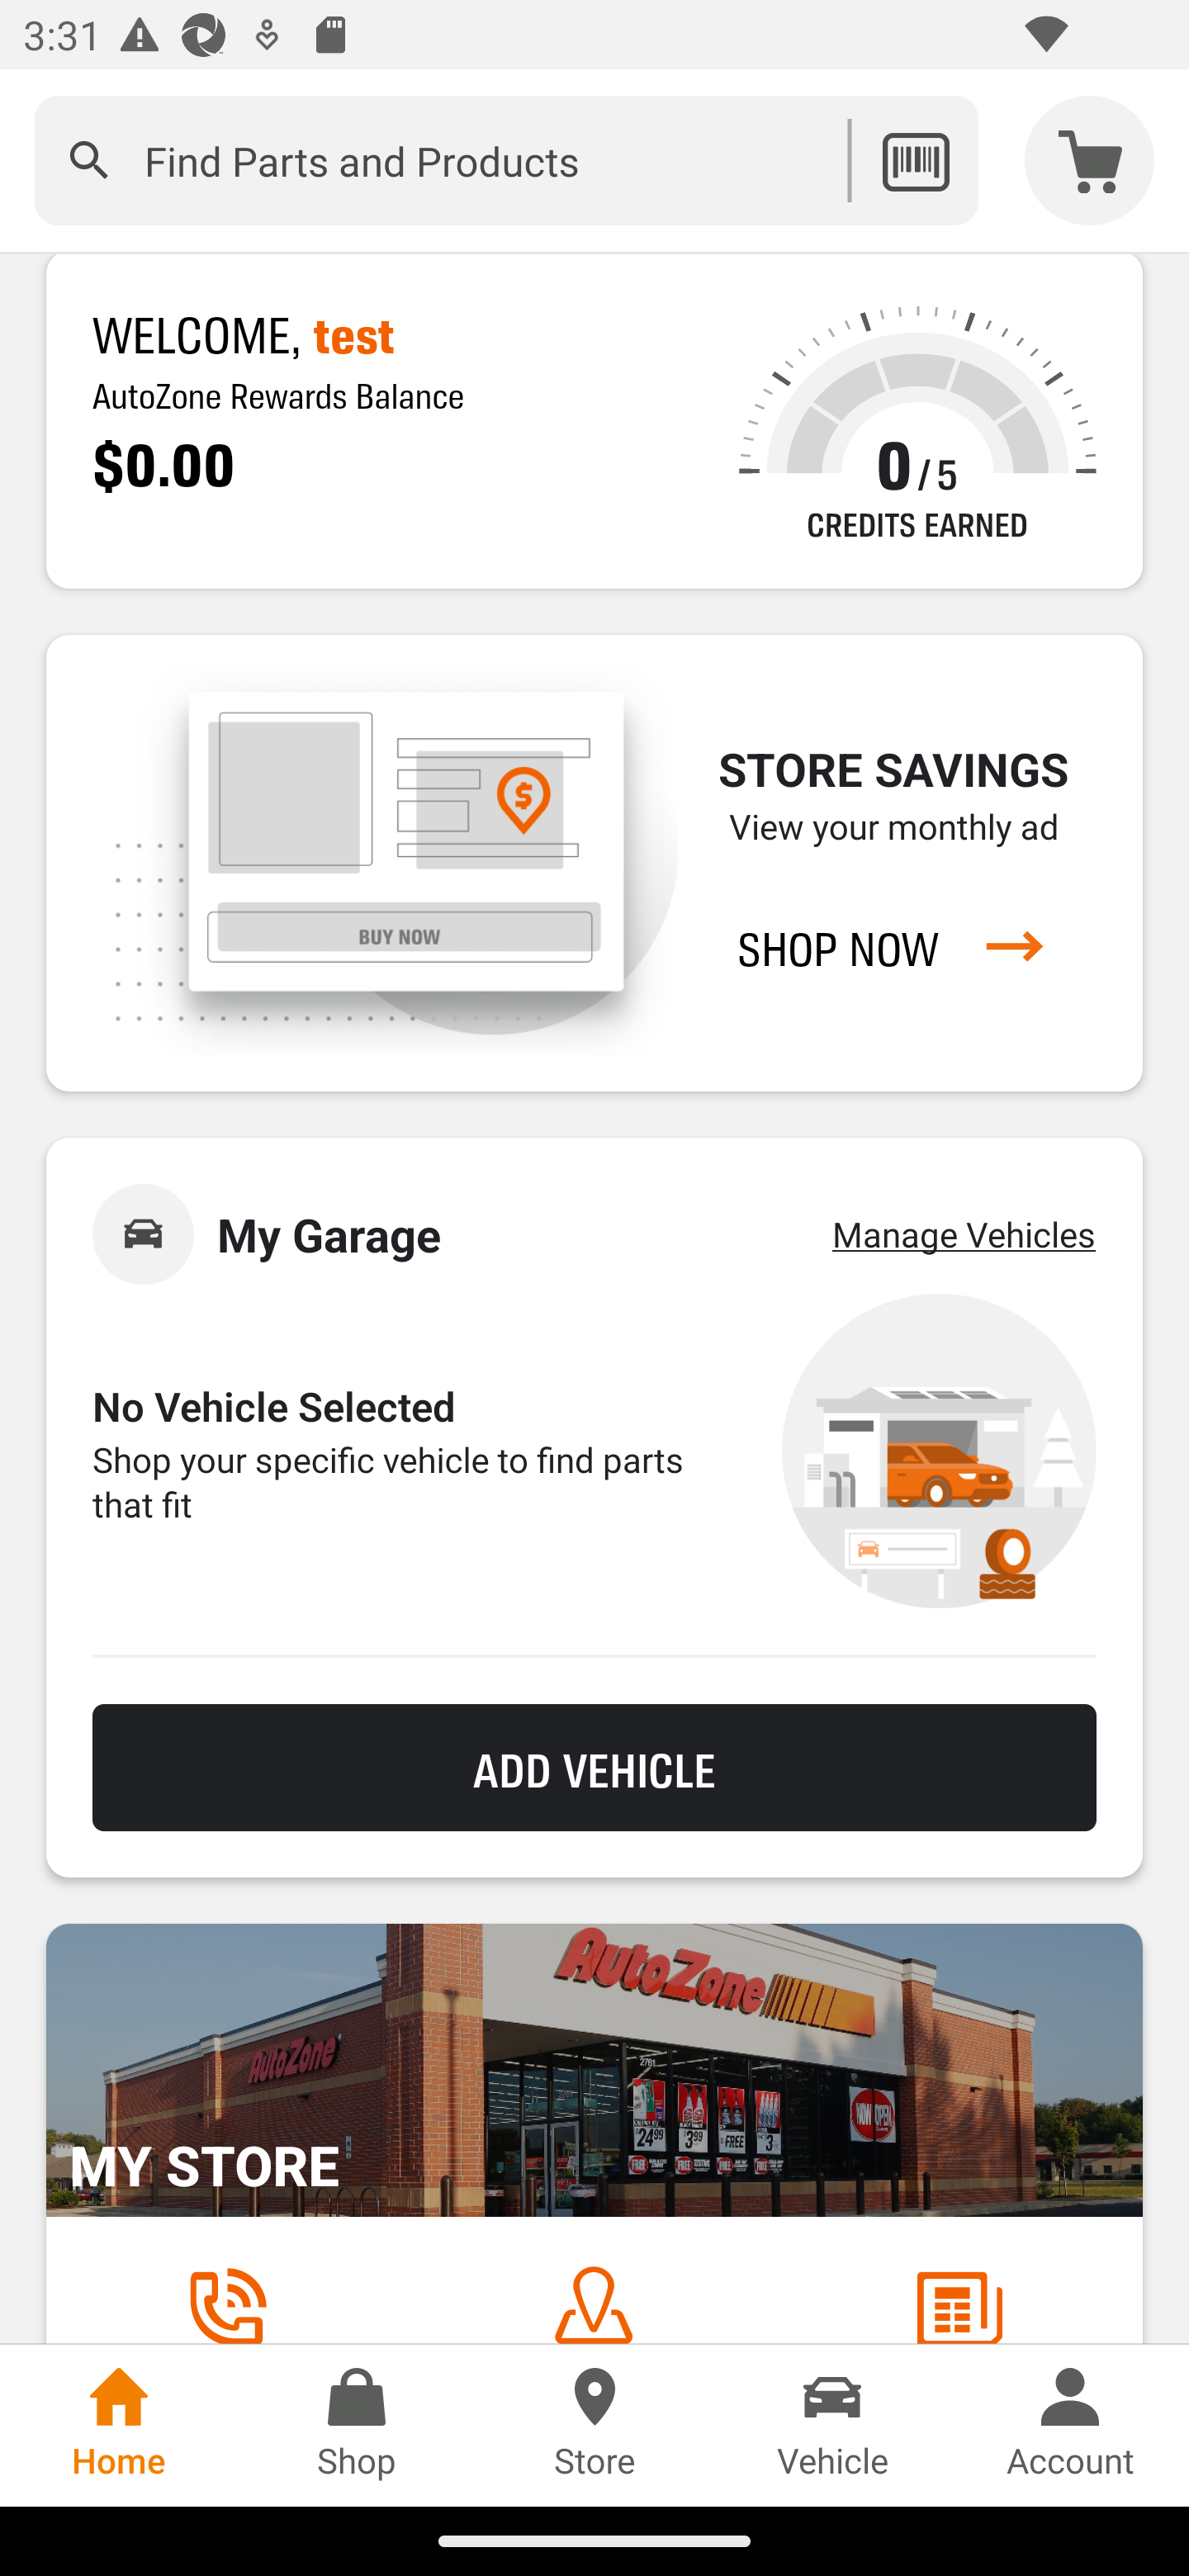 The image size is (1189, 2576). I want to click on Vehicle, so click(832, 2425).